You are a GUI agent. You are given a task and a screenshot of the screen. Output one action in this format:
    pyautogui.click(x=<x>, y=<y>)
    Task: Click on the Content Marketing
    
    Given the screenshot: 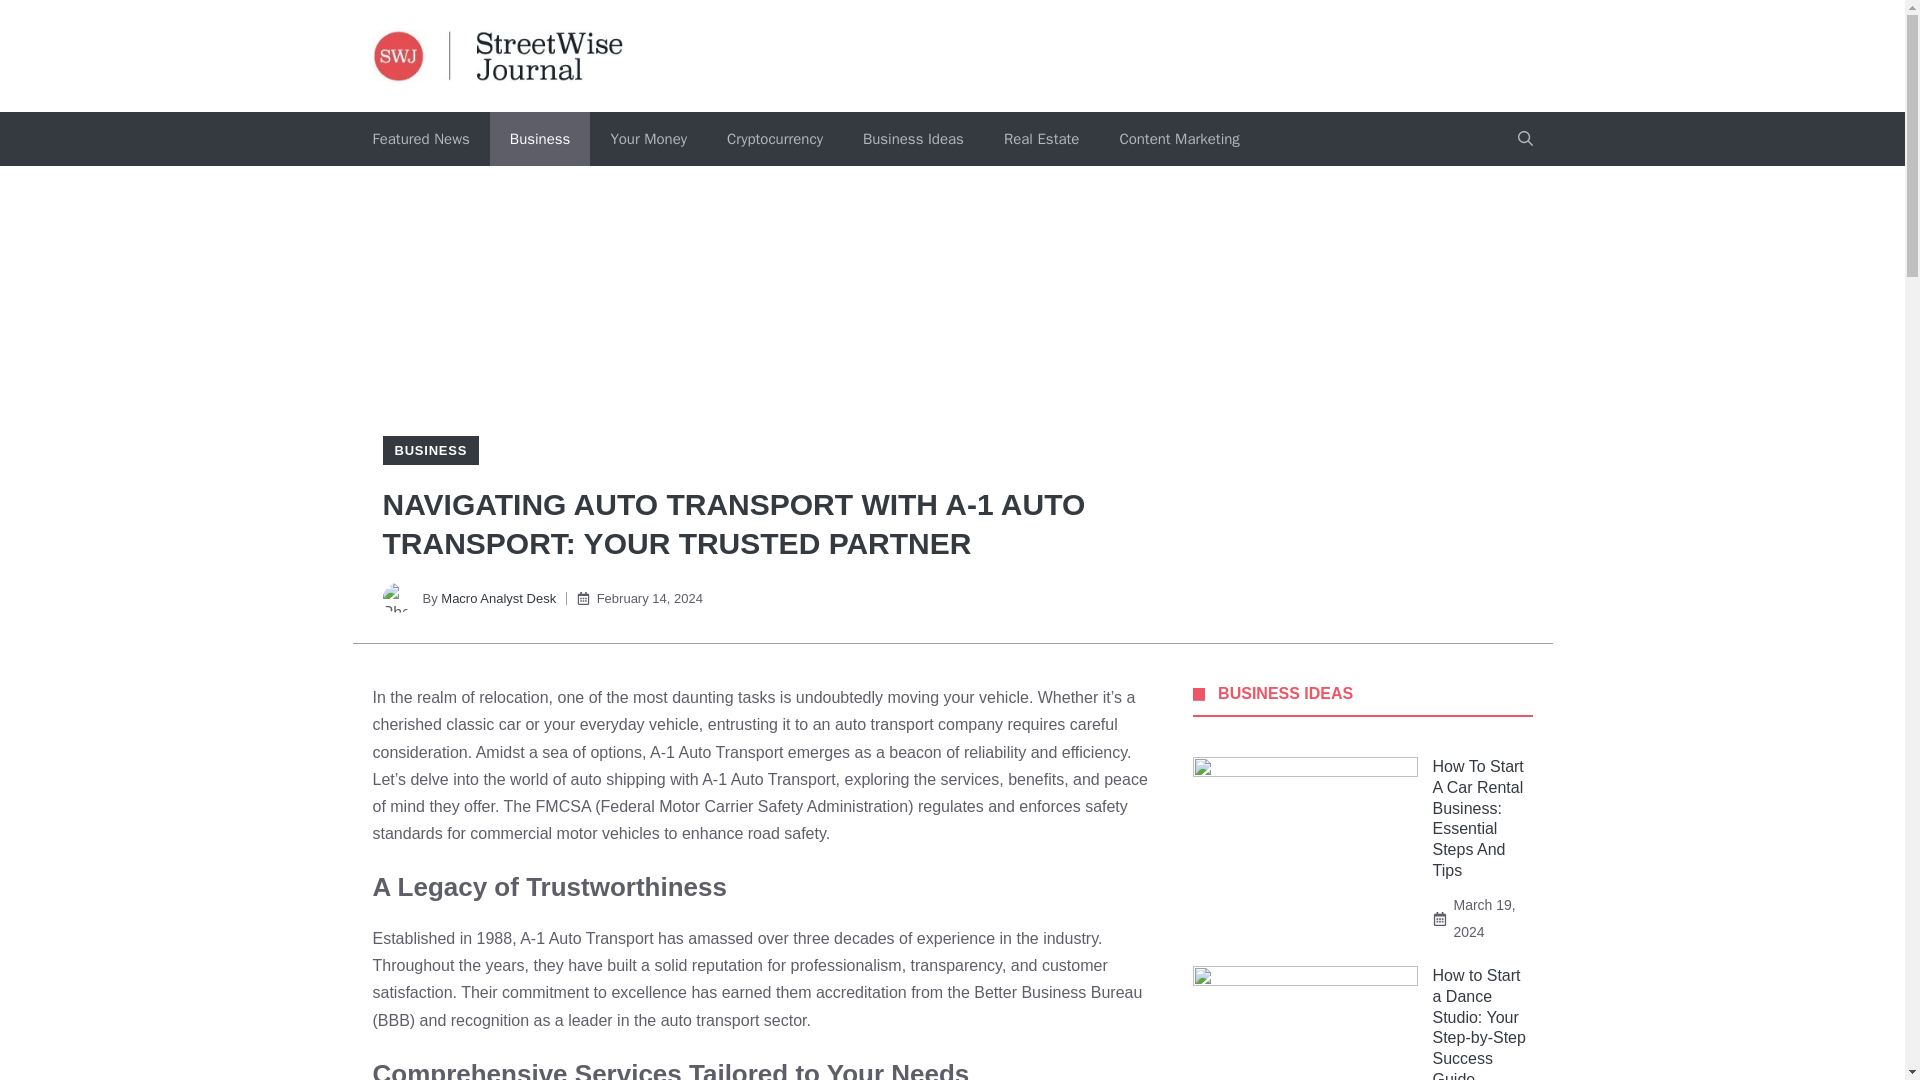 What is the action you would take?
    pyautogui.click(x=1178, y=139)
    